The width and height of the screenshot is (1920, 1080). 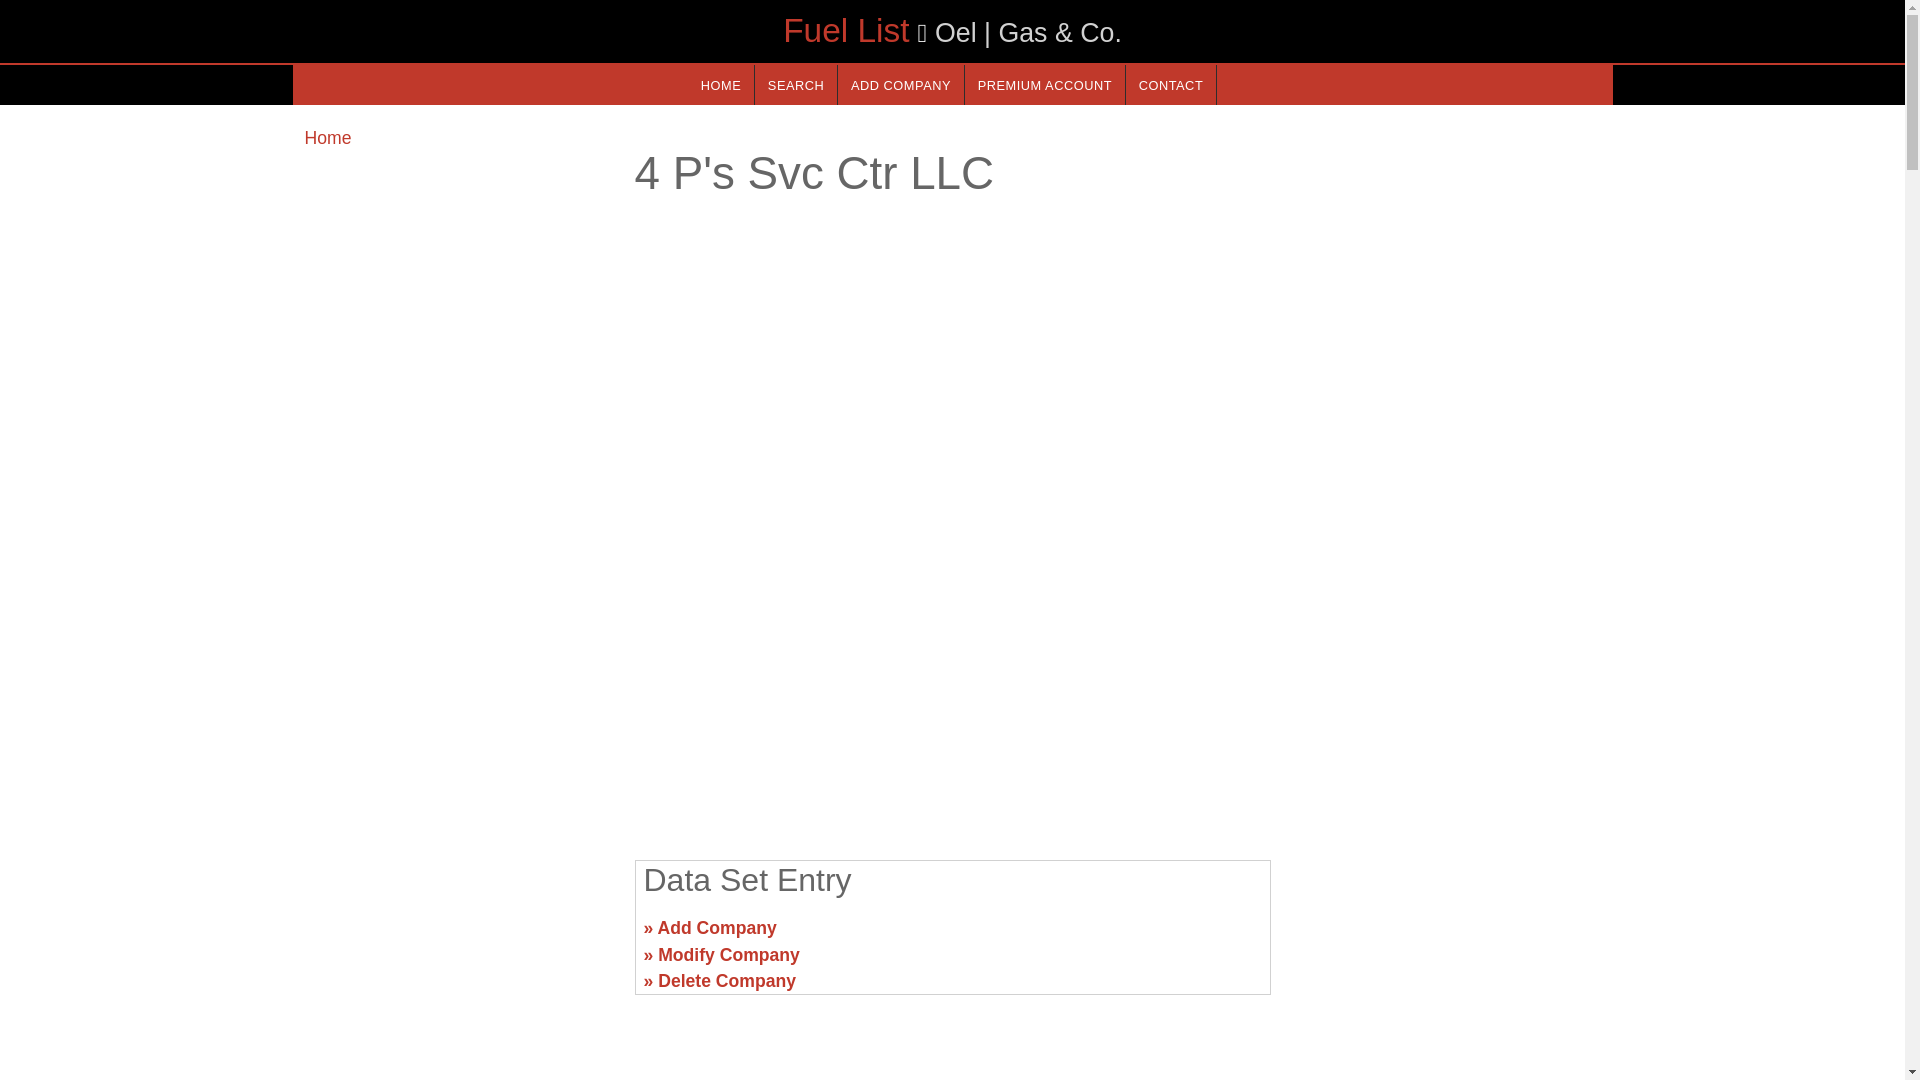 What do you see at coordinates (1045, 84) in the screenshot?
I see `PREMIUM ACCOUNT` at bounding box center [1045, 84].